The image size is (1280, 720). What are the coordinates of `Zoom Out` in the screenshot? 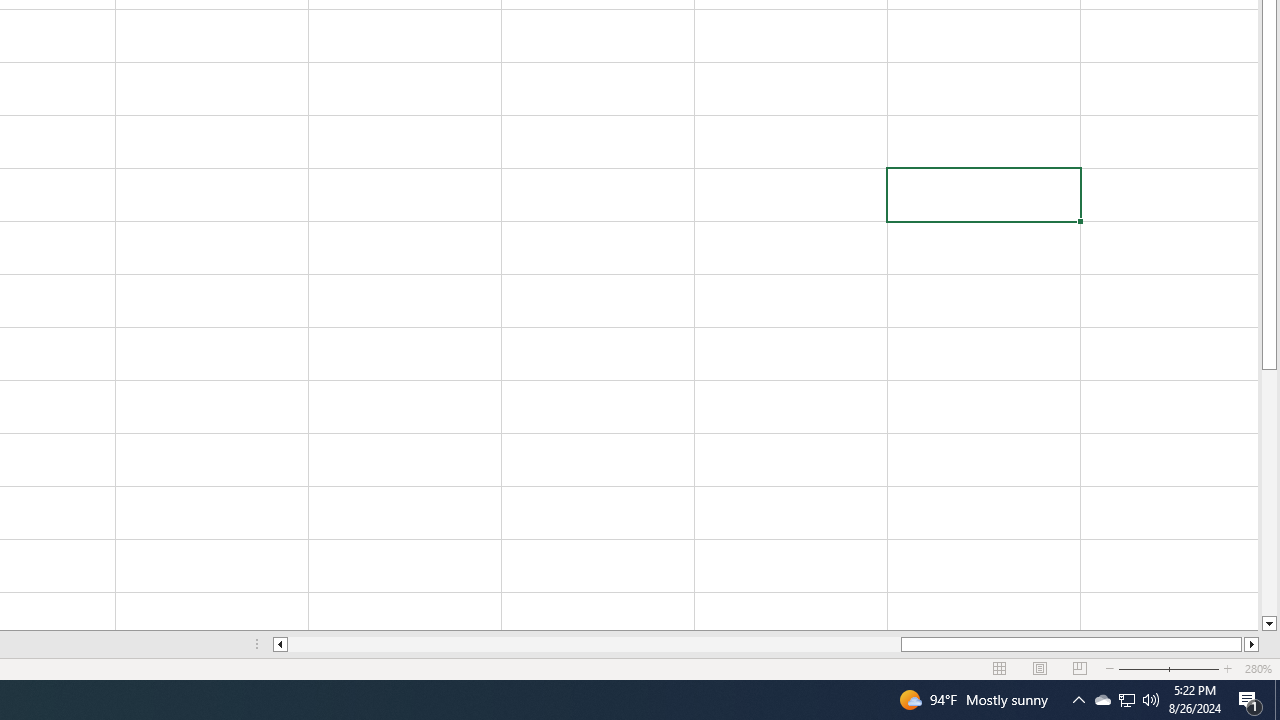 It's located at (1156, 668).